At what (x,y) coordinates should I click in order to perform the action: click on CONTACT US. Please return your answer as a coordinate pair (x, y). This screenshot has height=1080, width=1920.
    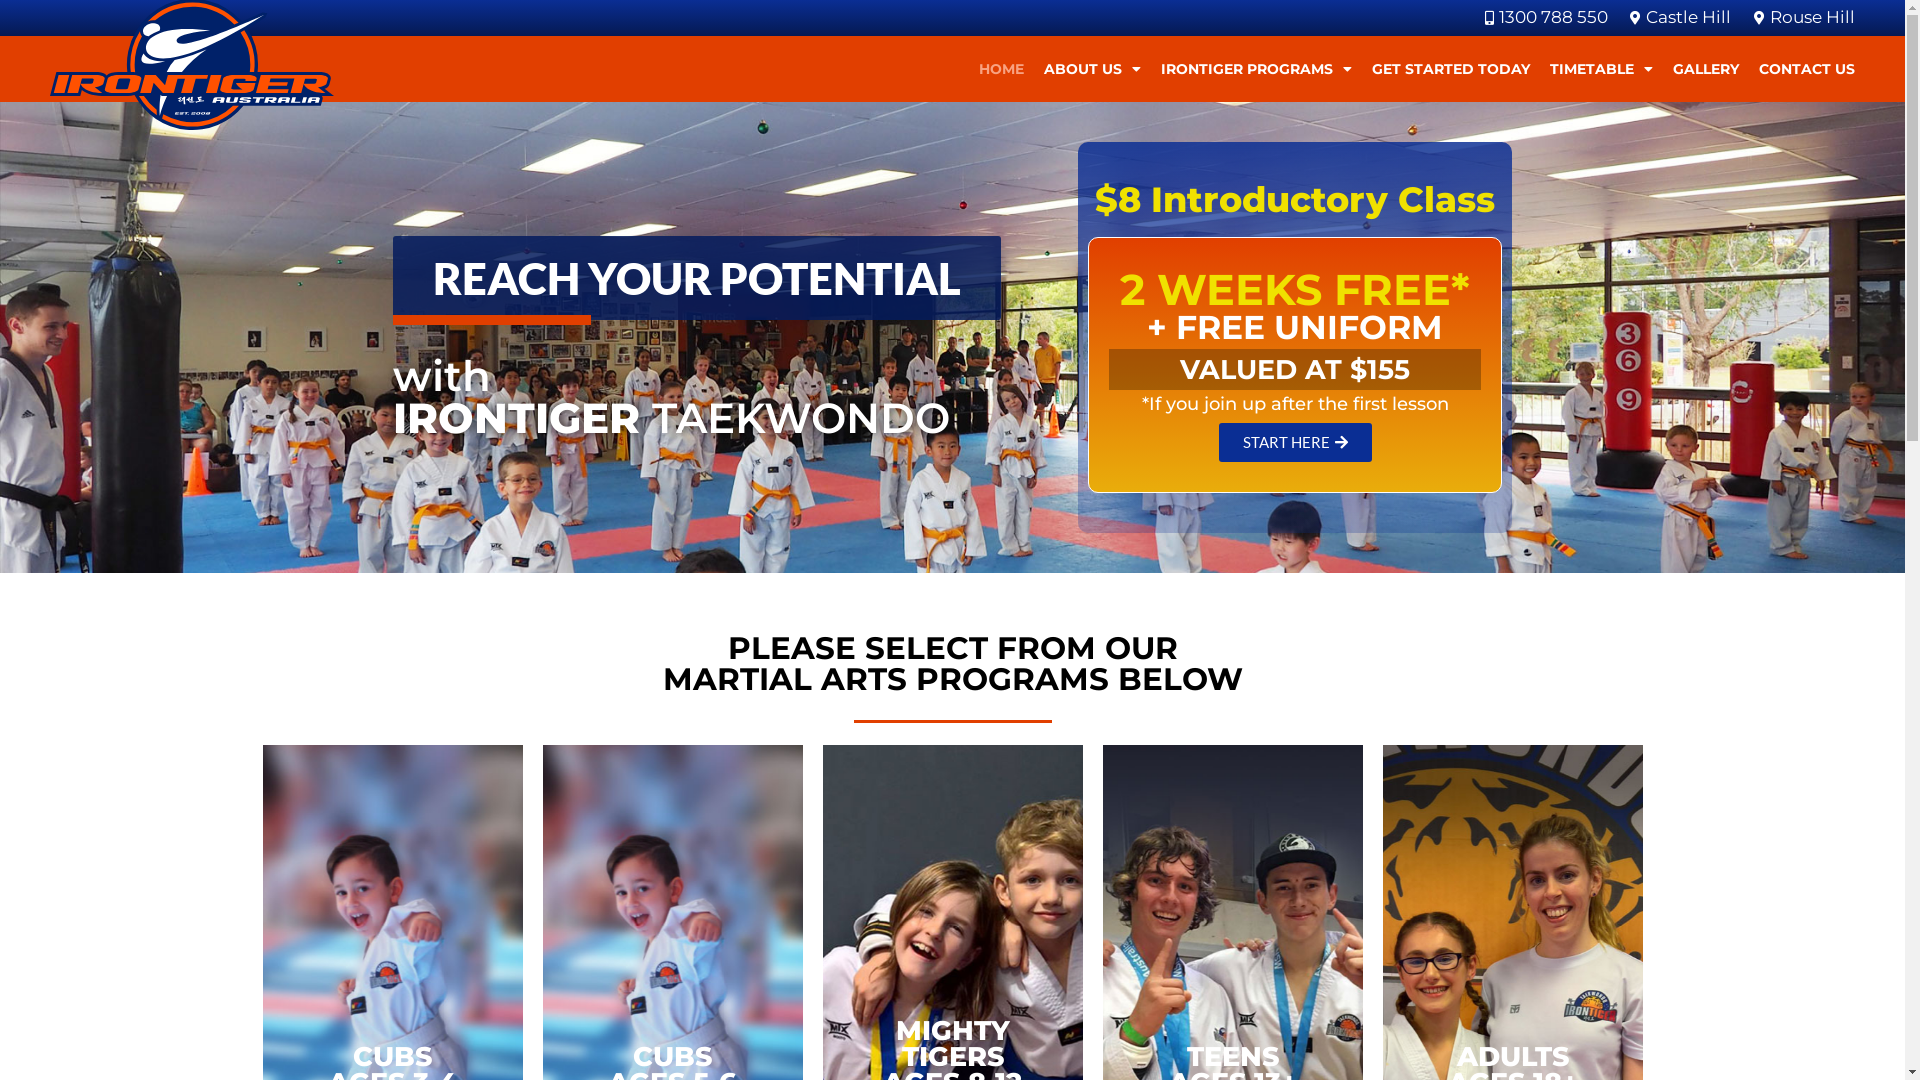
    Looking at the image, I should click on (1807, 69).